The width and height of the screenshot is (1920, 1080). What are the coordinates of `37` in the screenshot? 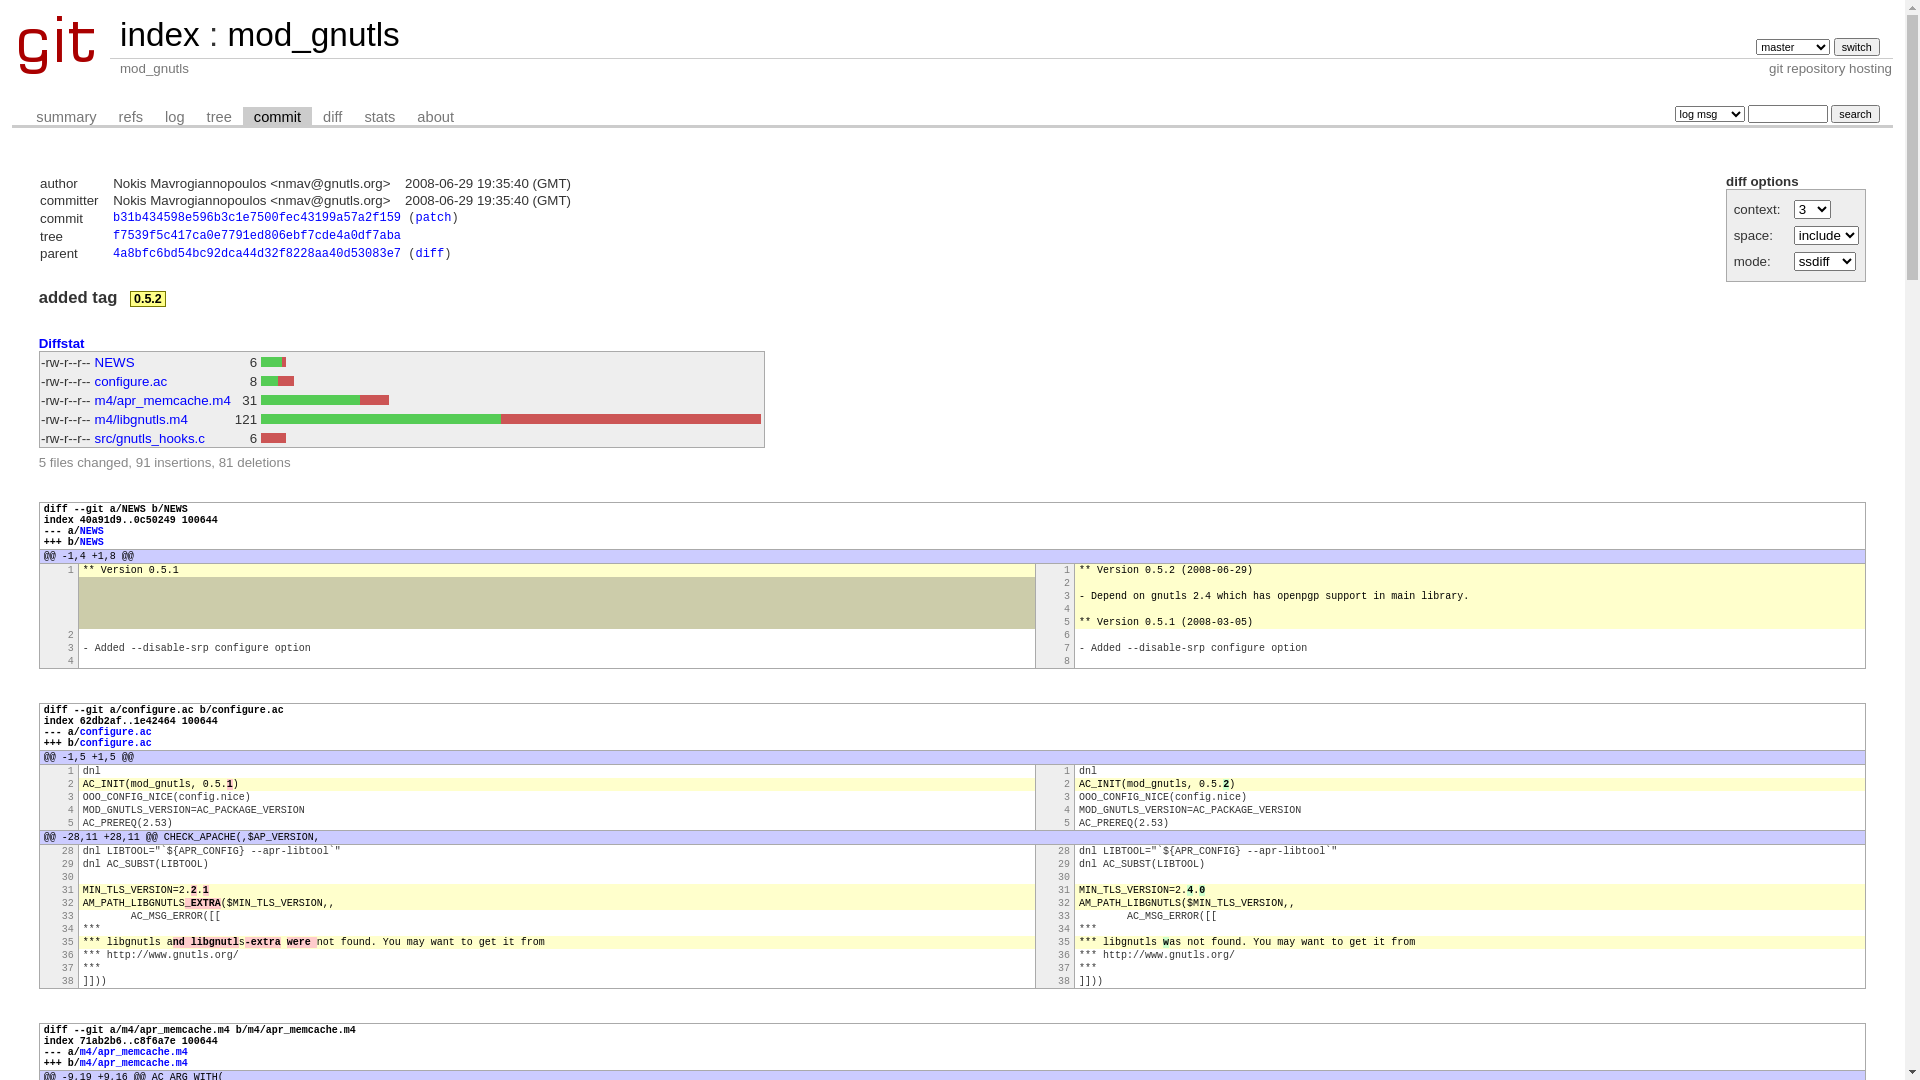 It's located at (68, 968).